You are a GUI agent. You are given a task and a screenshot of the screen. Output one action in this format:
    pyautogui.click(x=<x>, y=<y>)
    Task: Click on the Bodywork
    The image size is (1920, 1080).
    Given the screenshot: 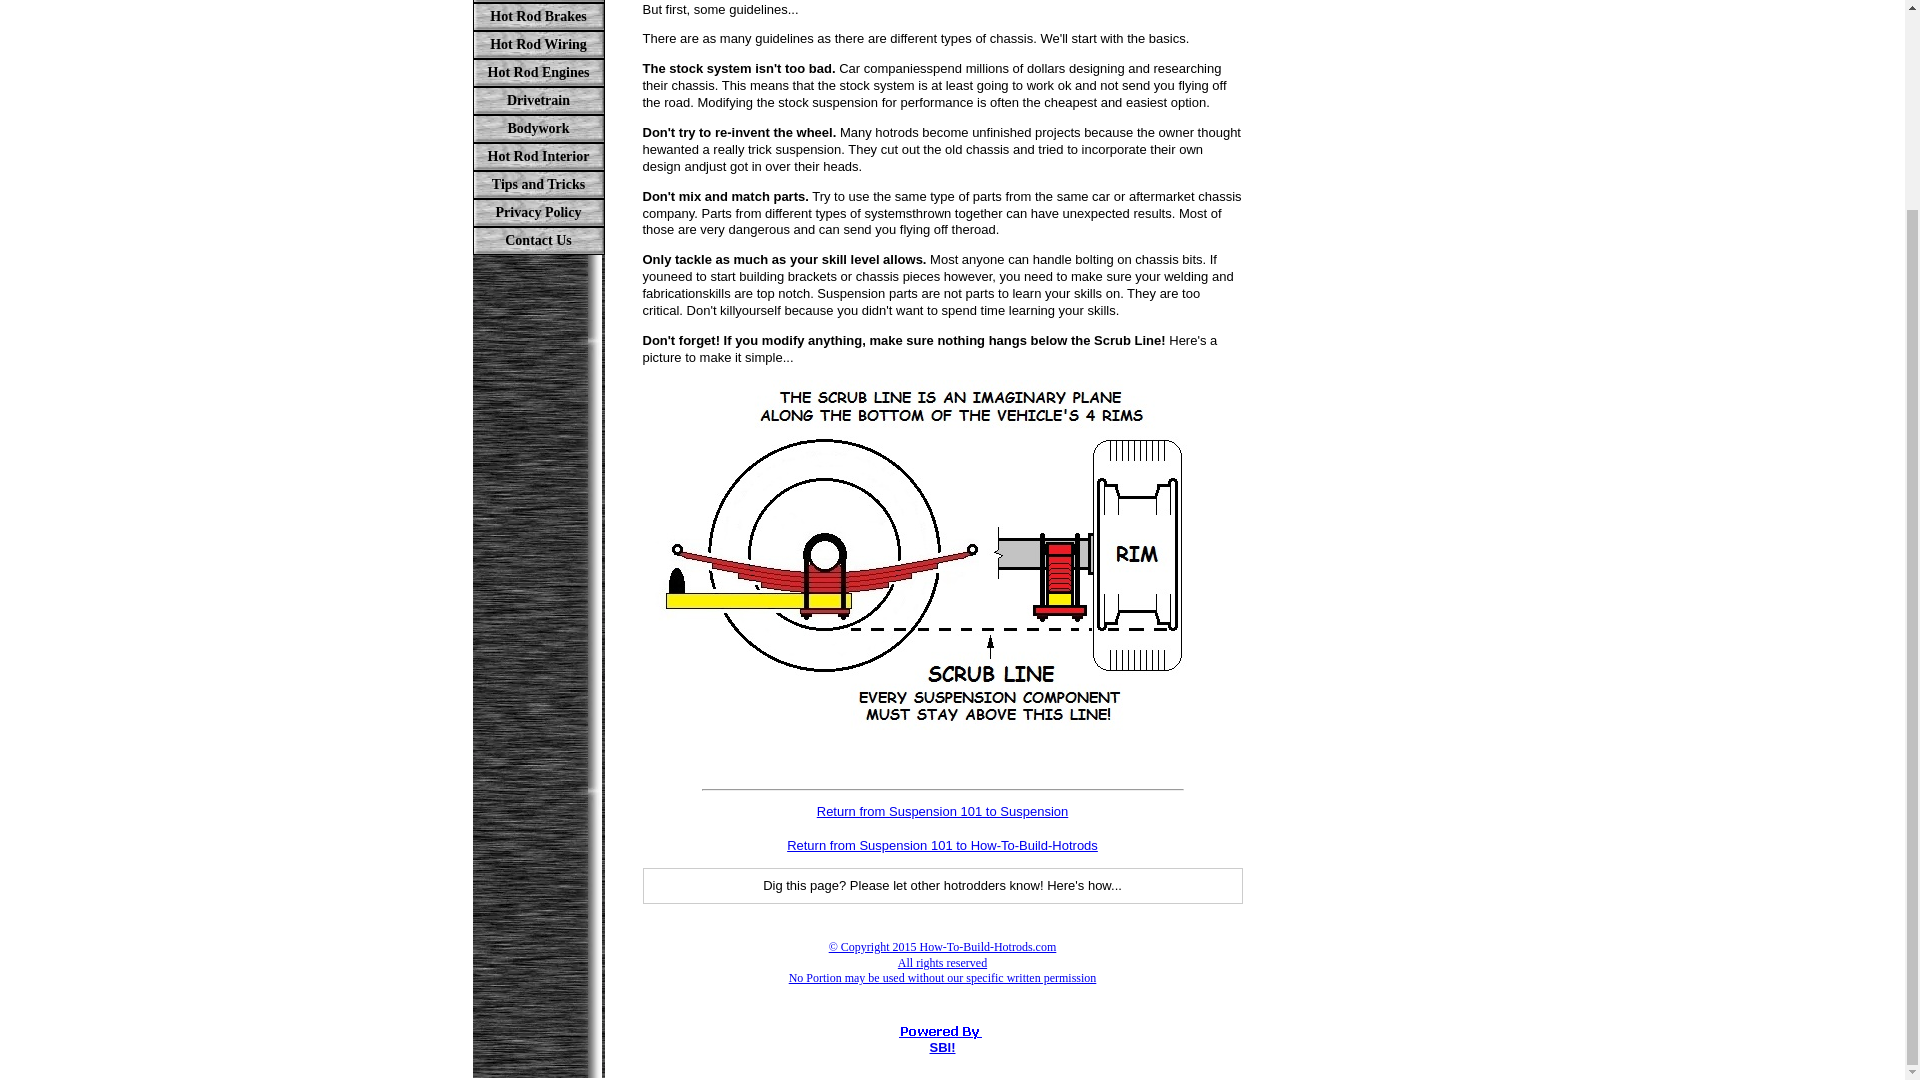 What is the action you would take?
    pyautogui.click(x=538, y=128)
    